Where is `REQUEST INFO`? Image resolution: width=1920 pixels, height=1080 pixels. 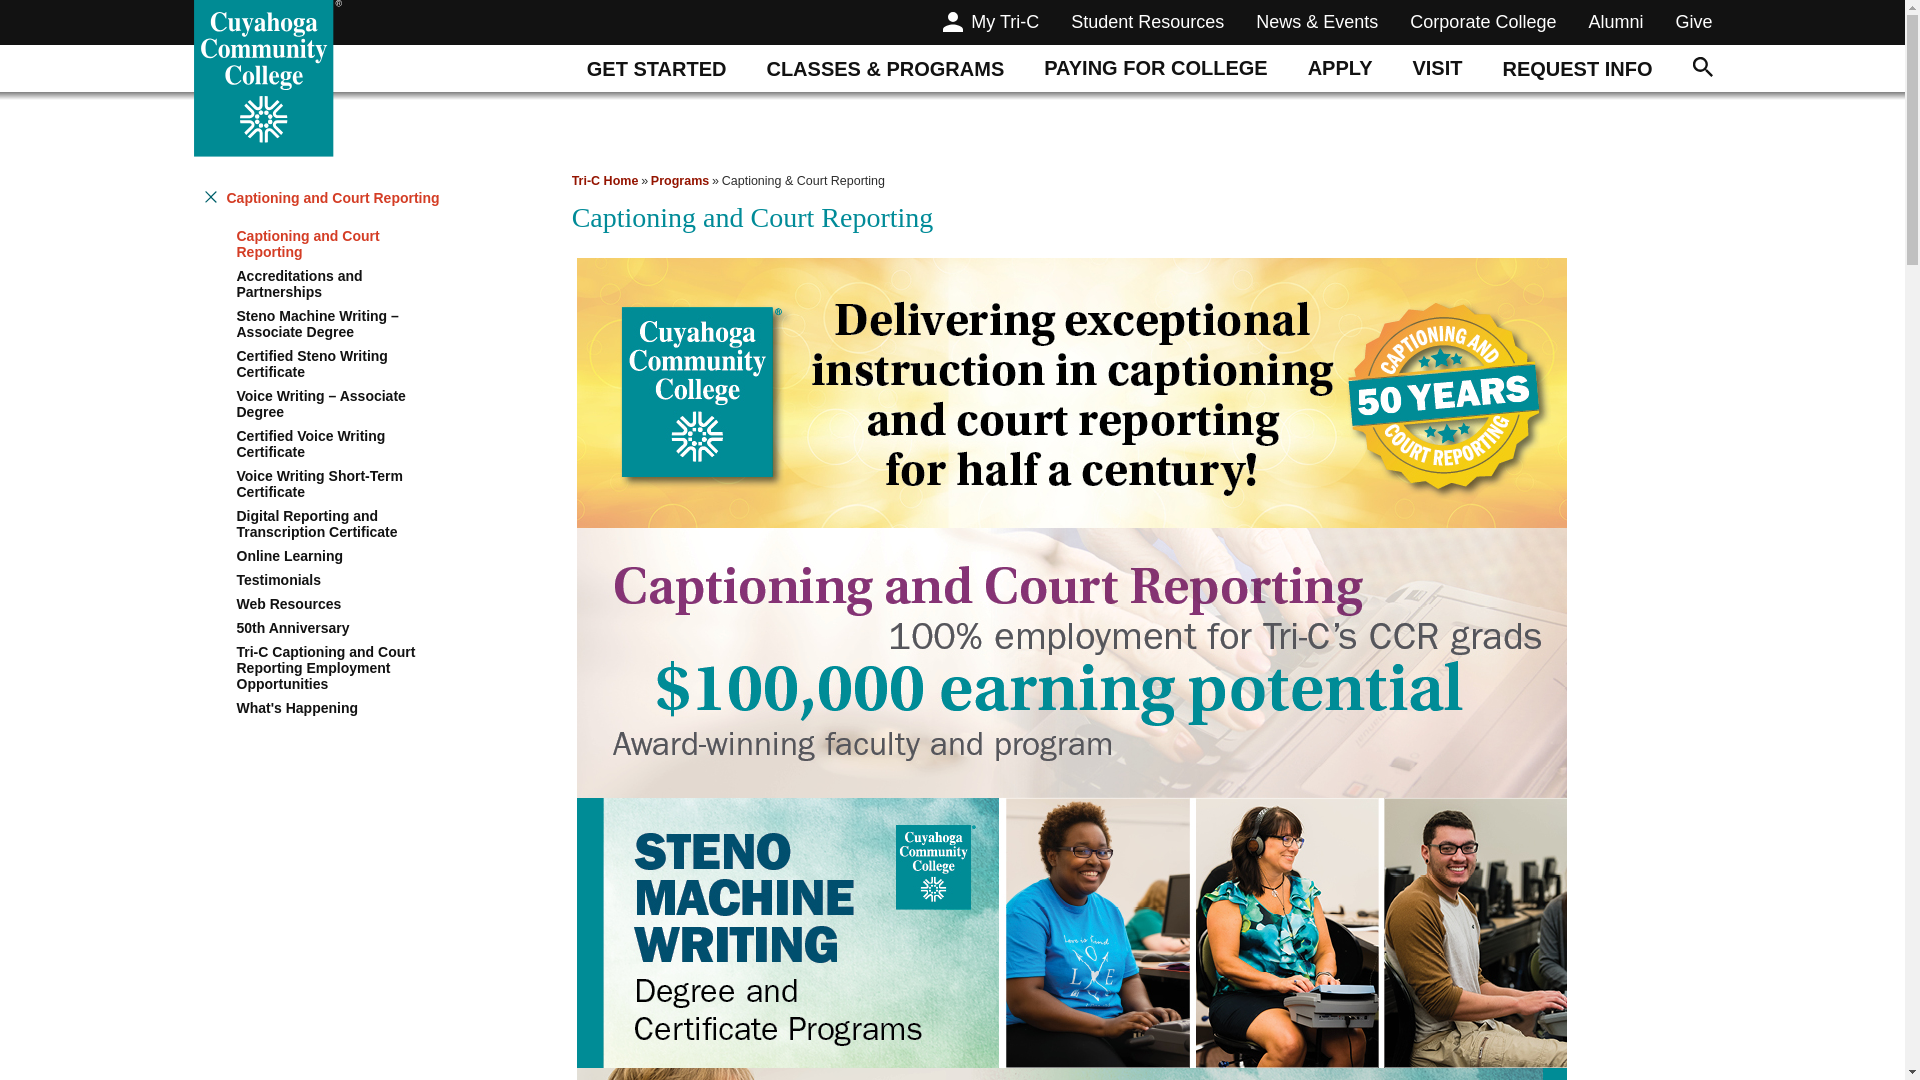
REQUEST INFO is located at coordinates (1577, 68).